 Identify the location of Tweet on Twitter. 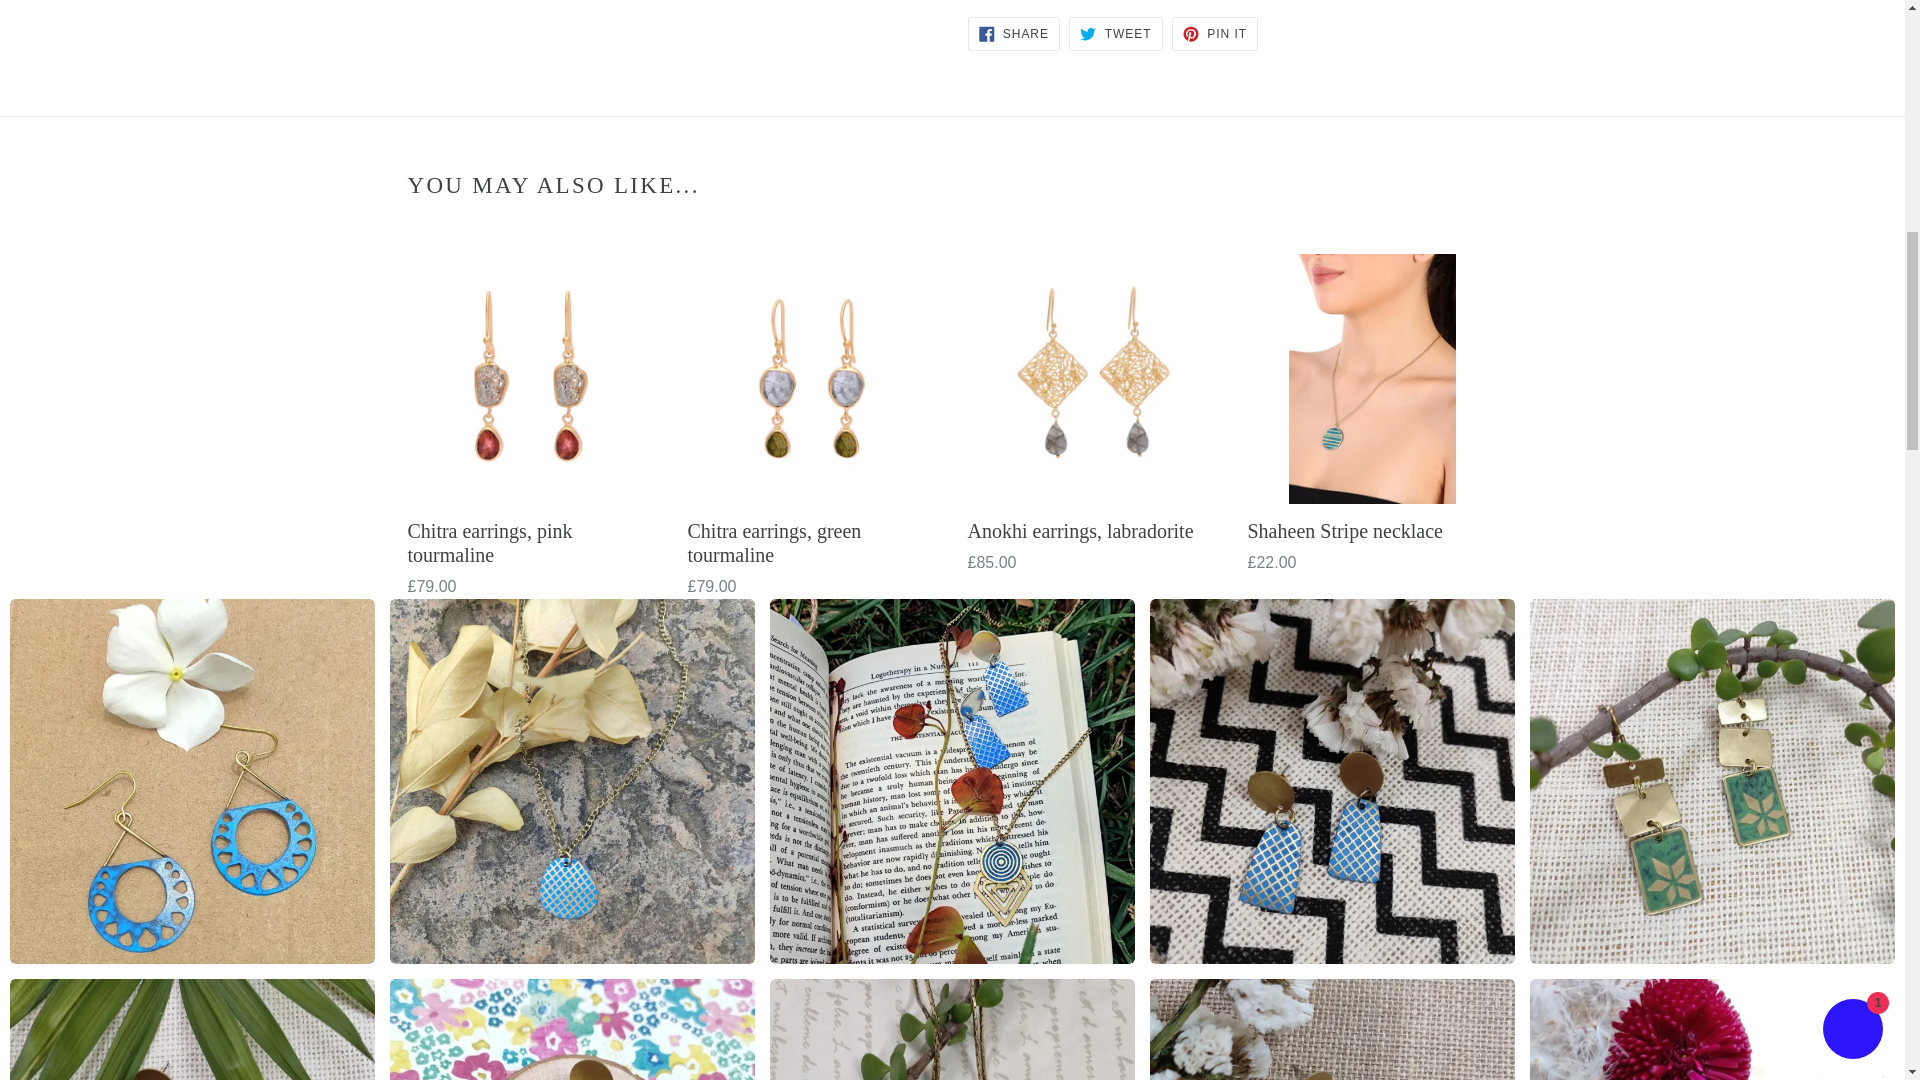
(1115, 34).